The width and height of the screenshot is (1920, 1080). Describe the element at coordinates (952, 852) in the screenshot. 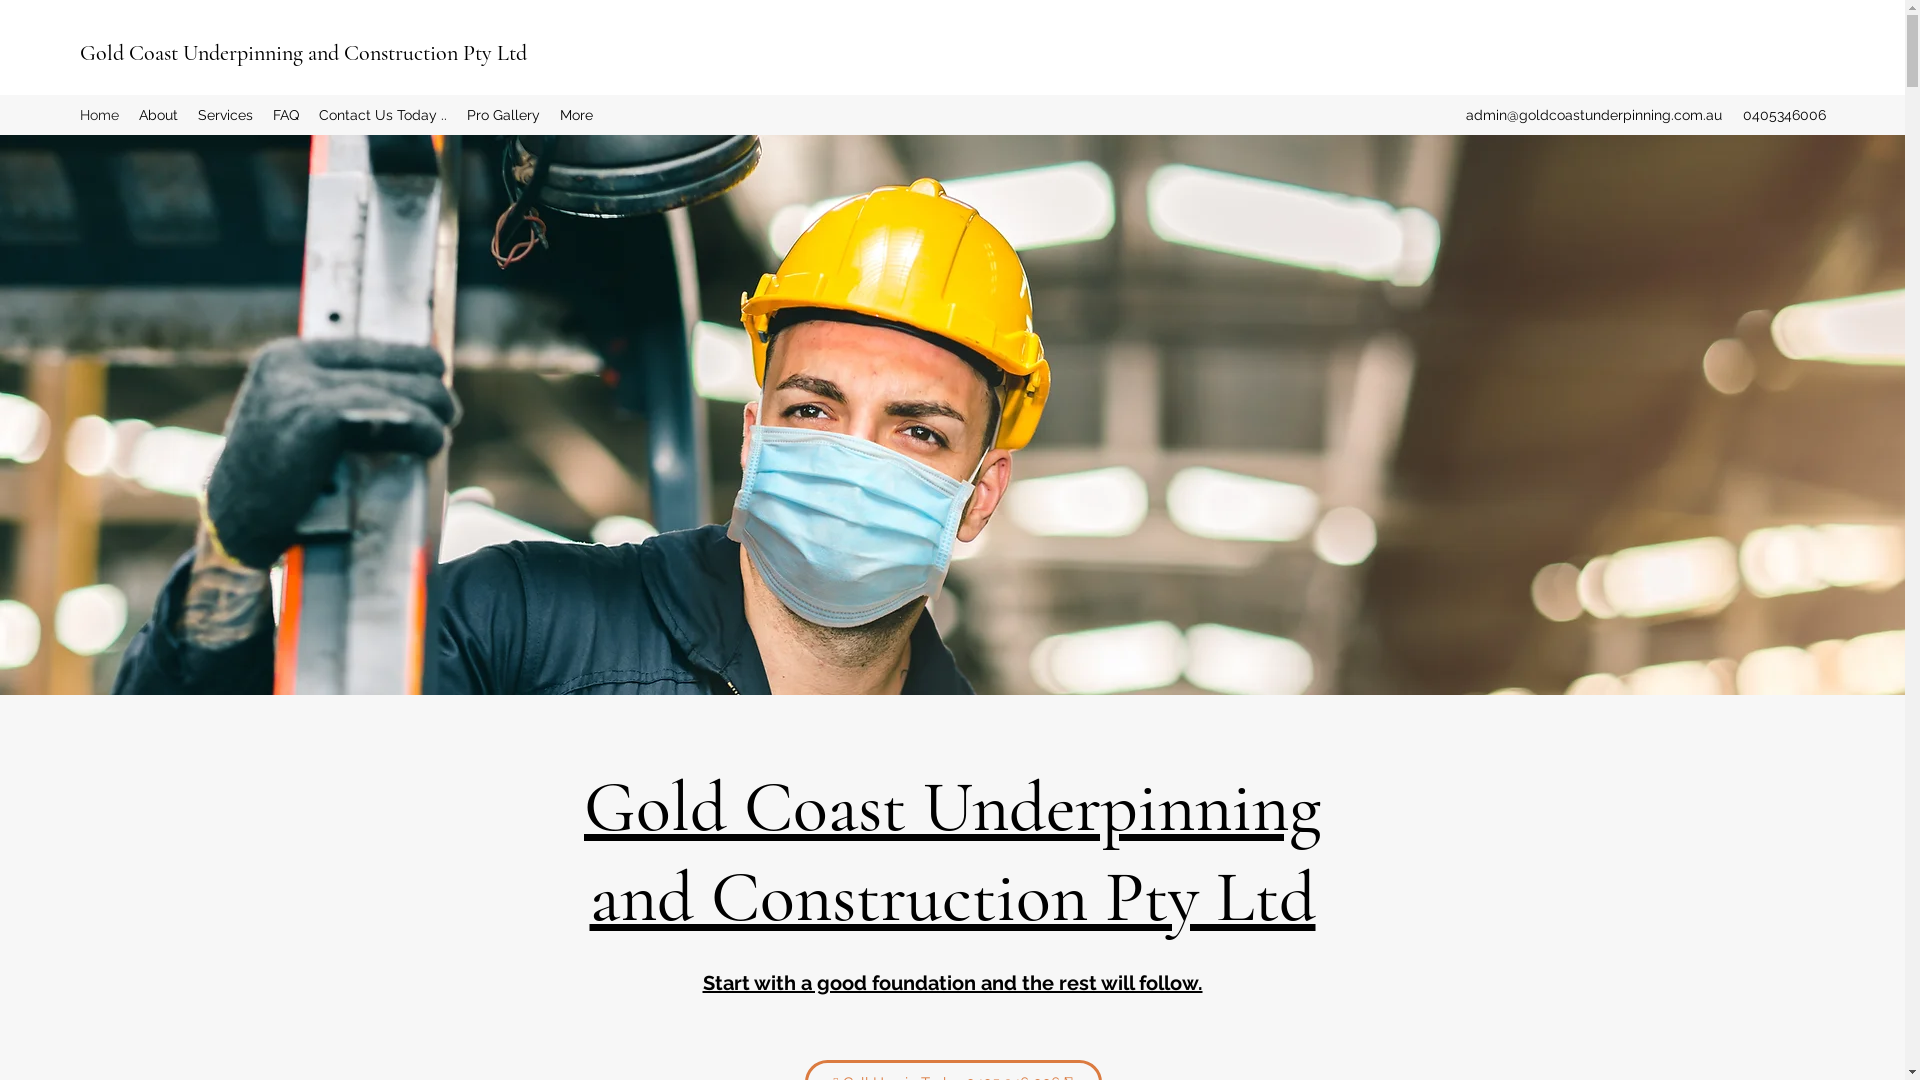

I see `Gold Coast Underpinning and Construction Pty Ltd` at that location.